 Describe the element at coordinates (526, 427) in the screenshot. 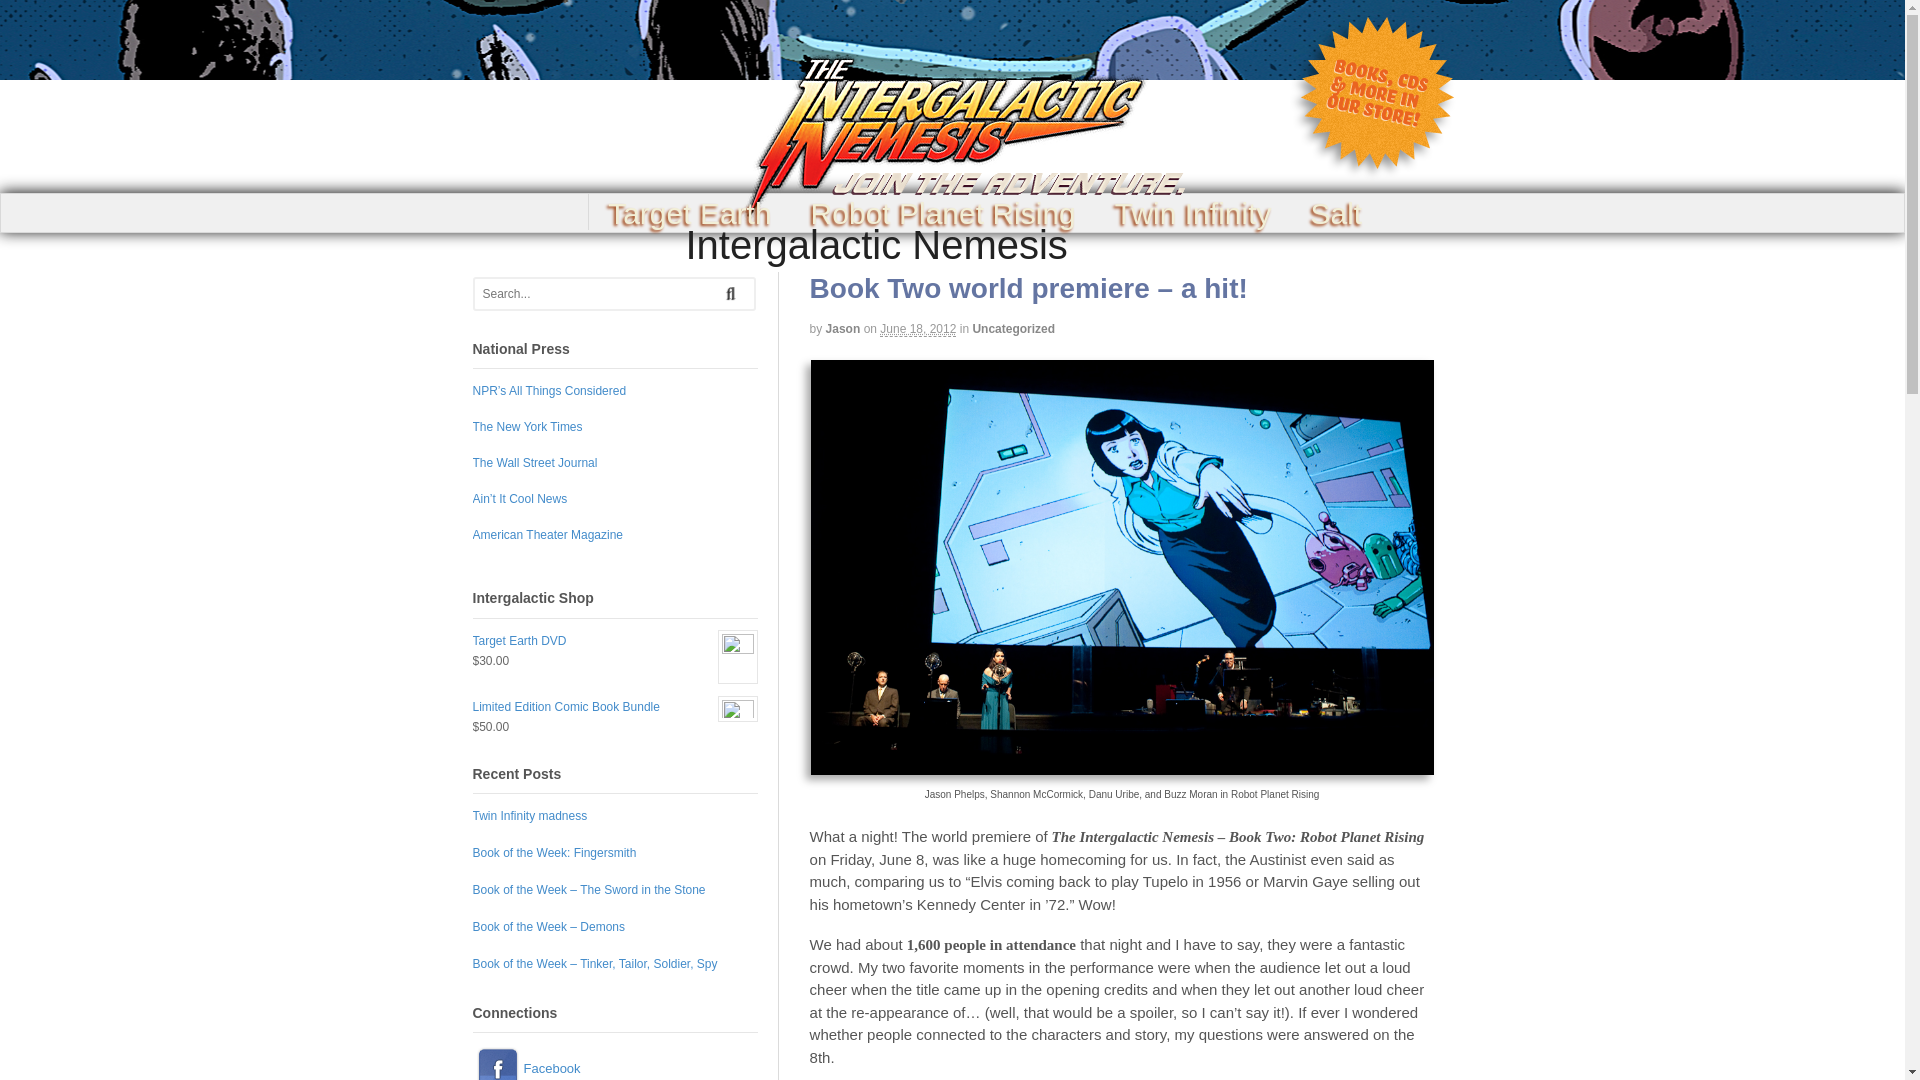

I see `The New York Times` at that location.